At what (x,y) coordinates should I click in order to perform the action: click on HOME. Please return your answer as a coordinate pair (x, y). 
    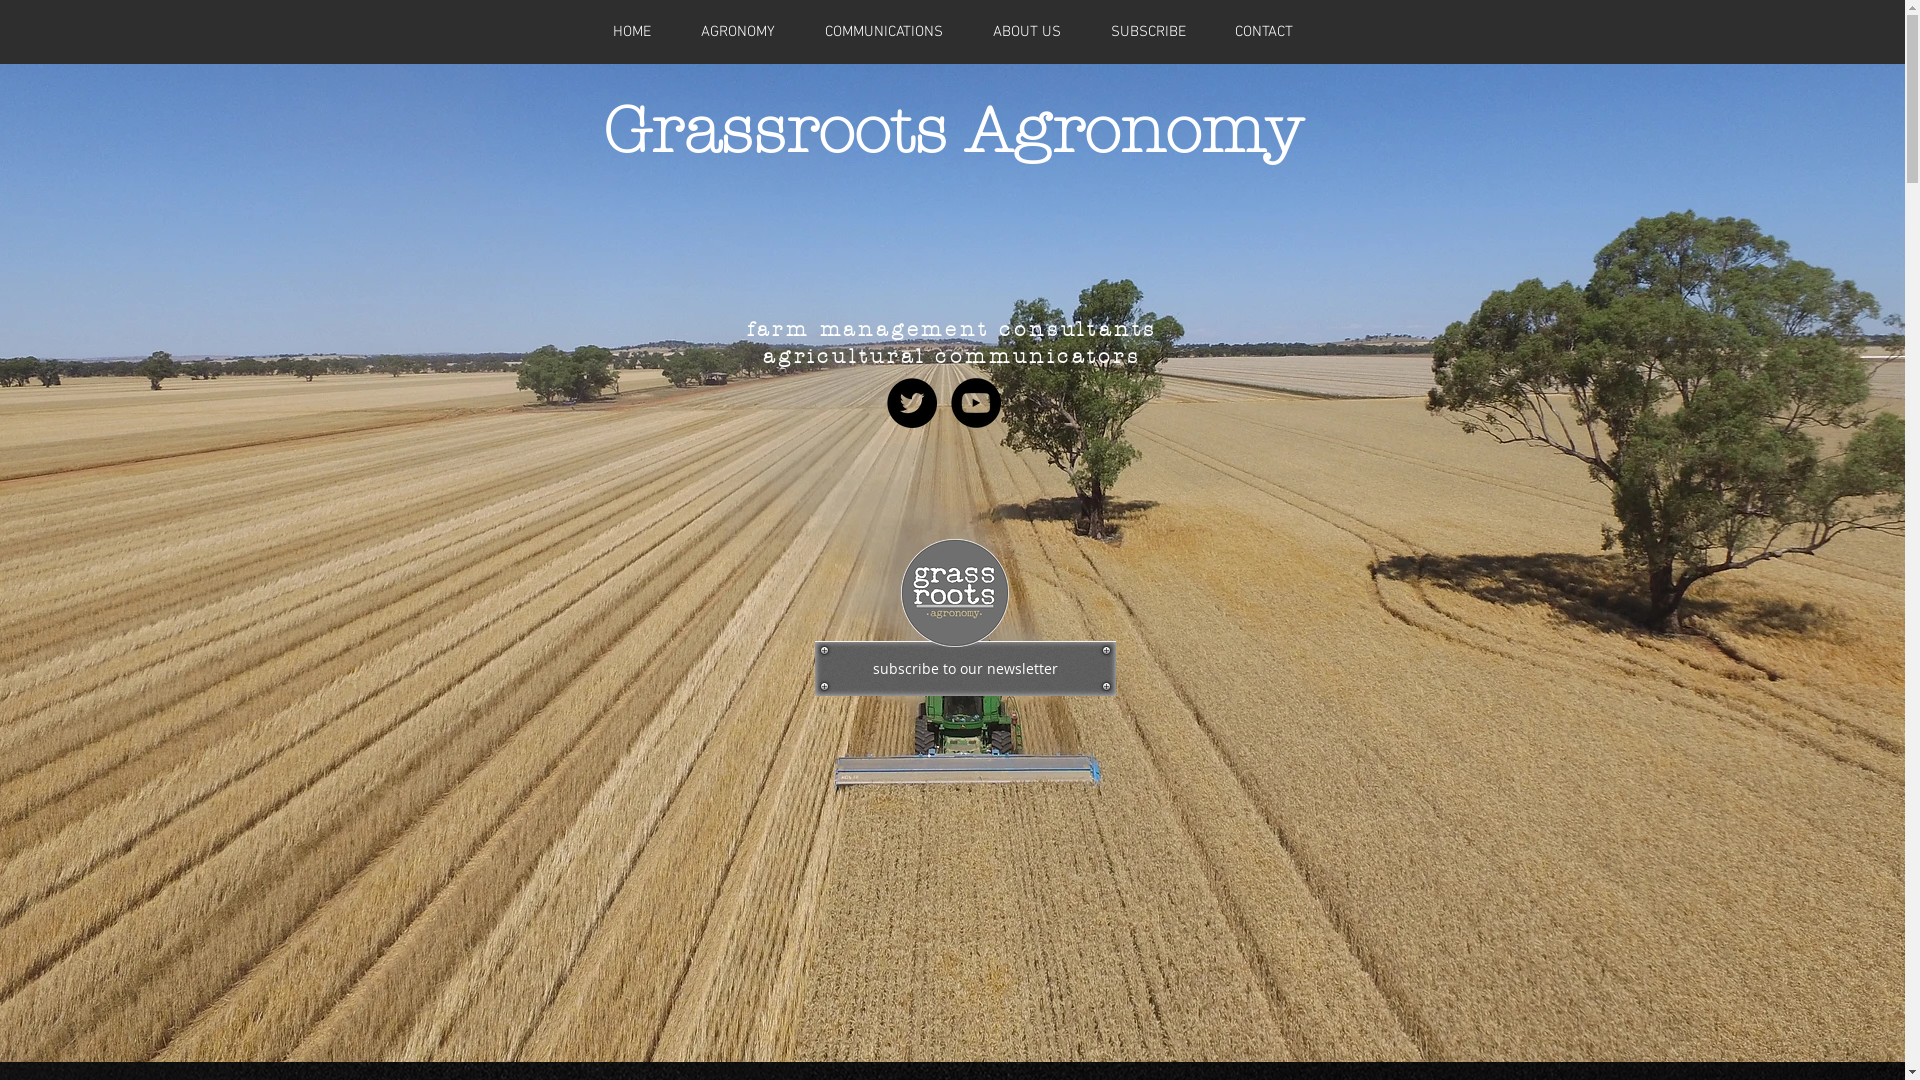
    Looking at the image, I should click on (632, 32).